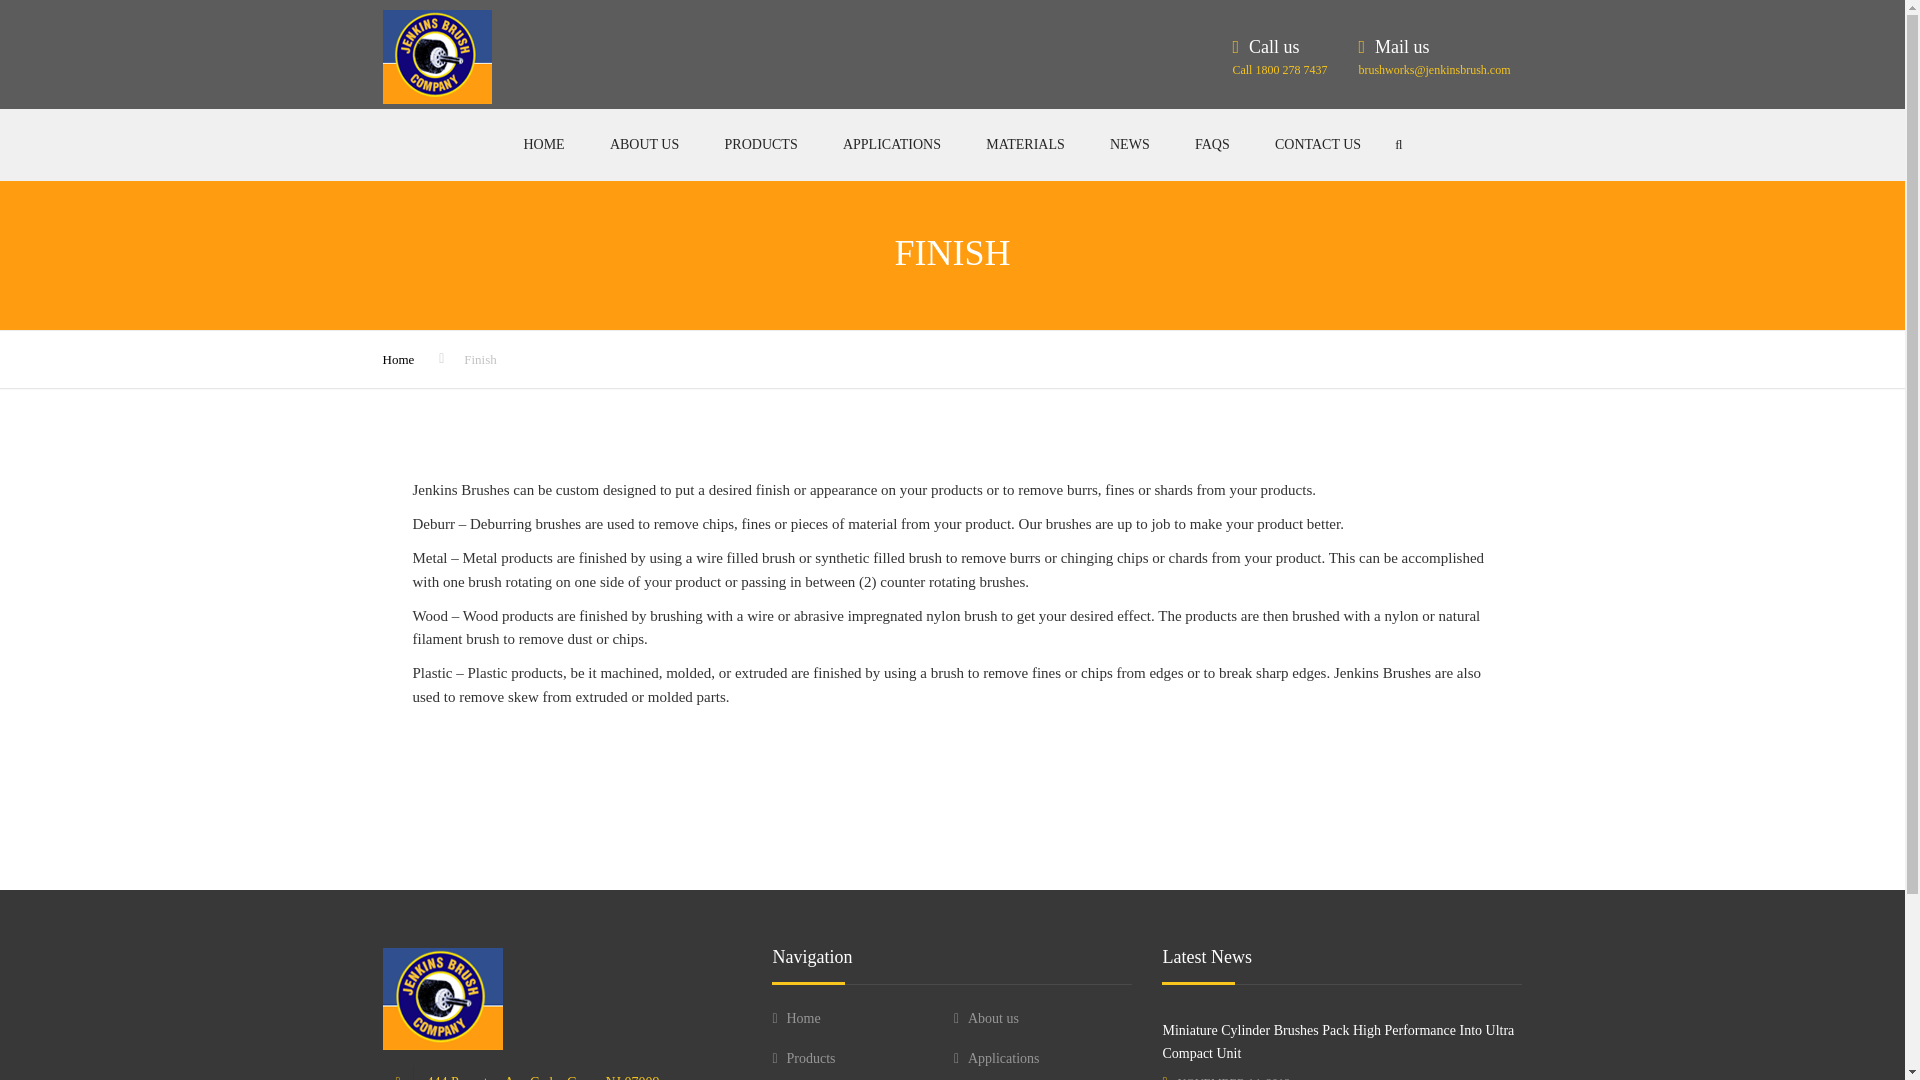 The height and width of the screenshot is (1080, 1920). Describe the element at coordinates (1130, 145) in the screenshot. I see `NEWS` at that location.